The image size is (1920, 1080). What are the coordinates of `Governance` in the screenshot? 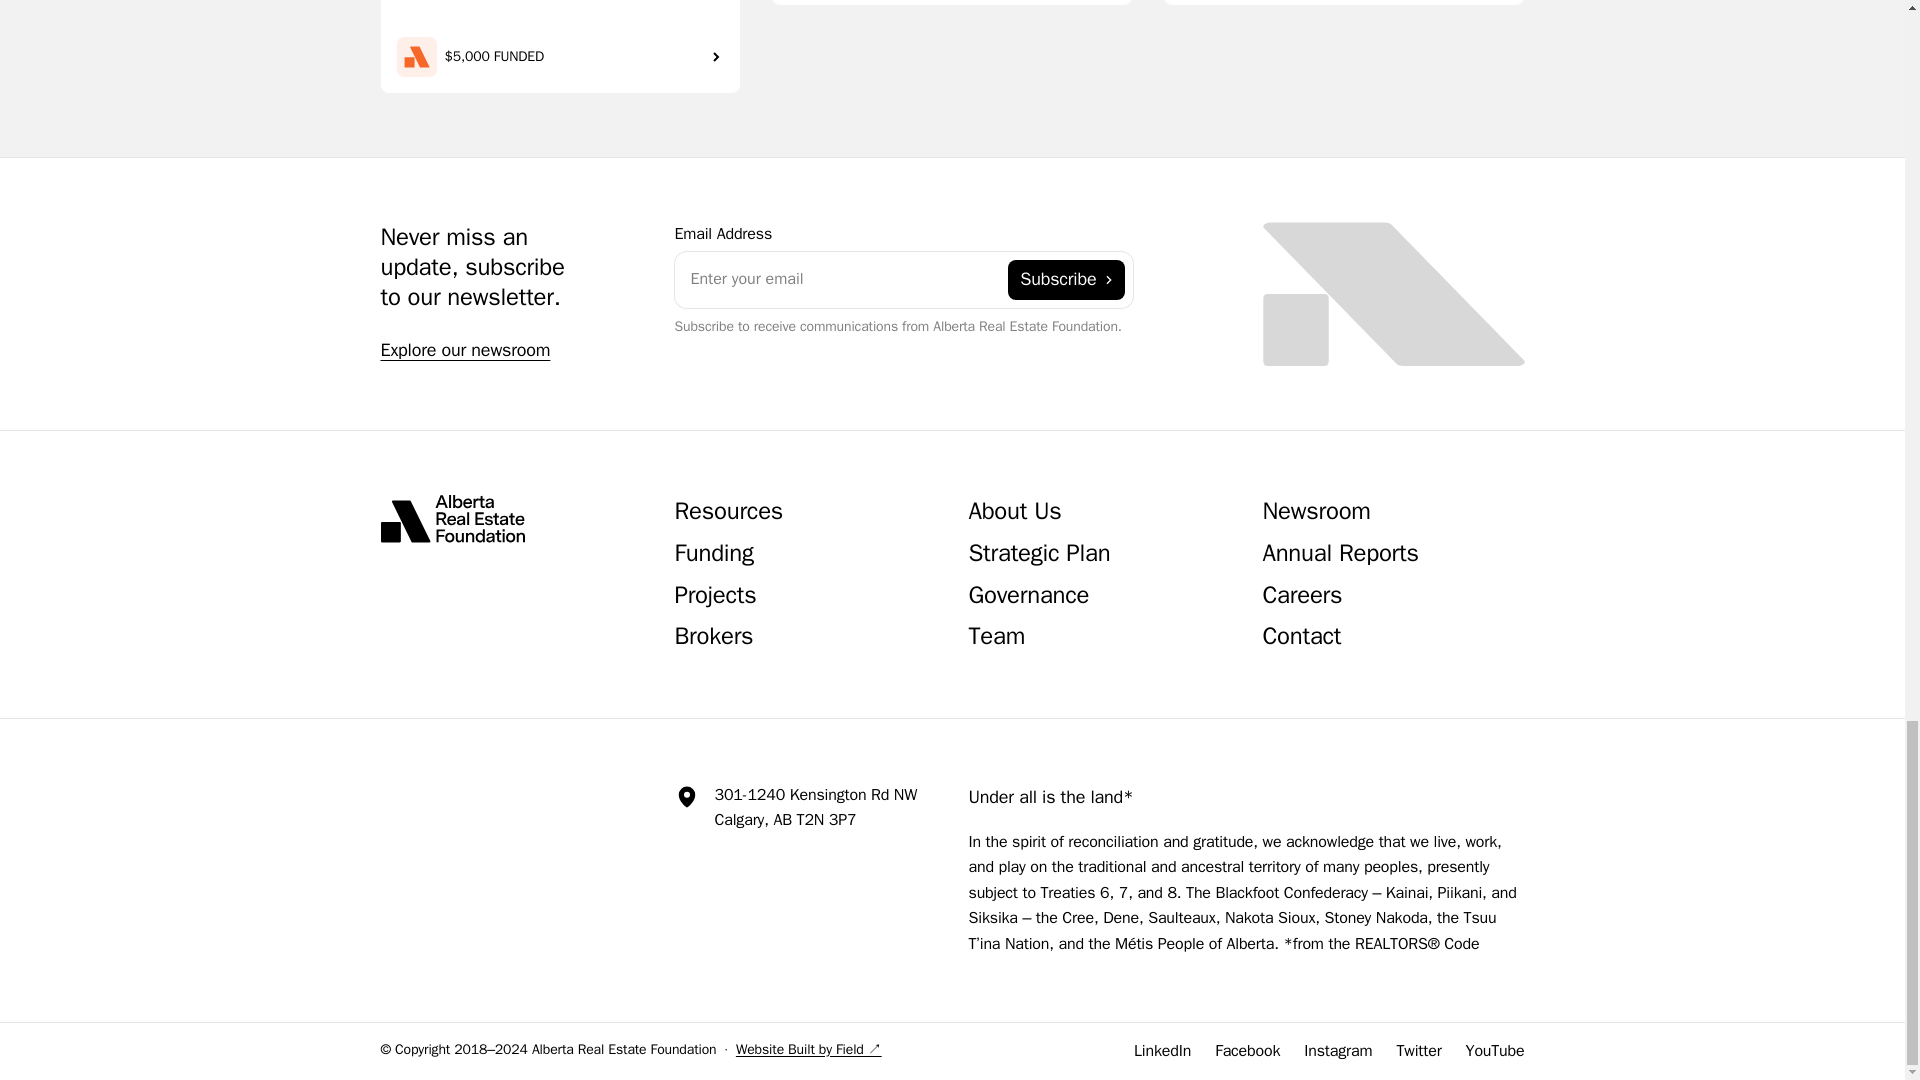 It's located at (1028, 598).